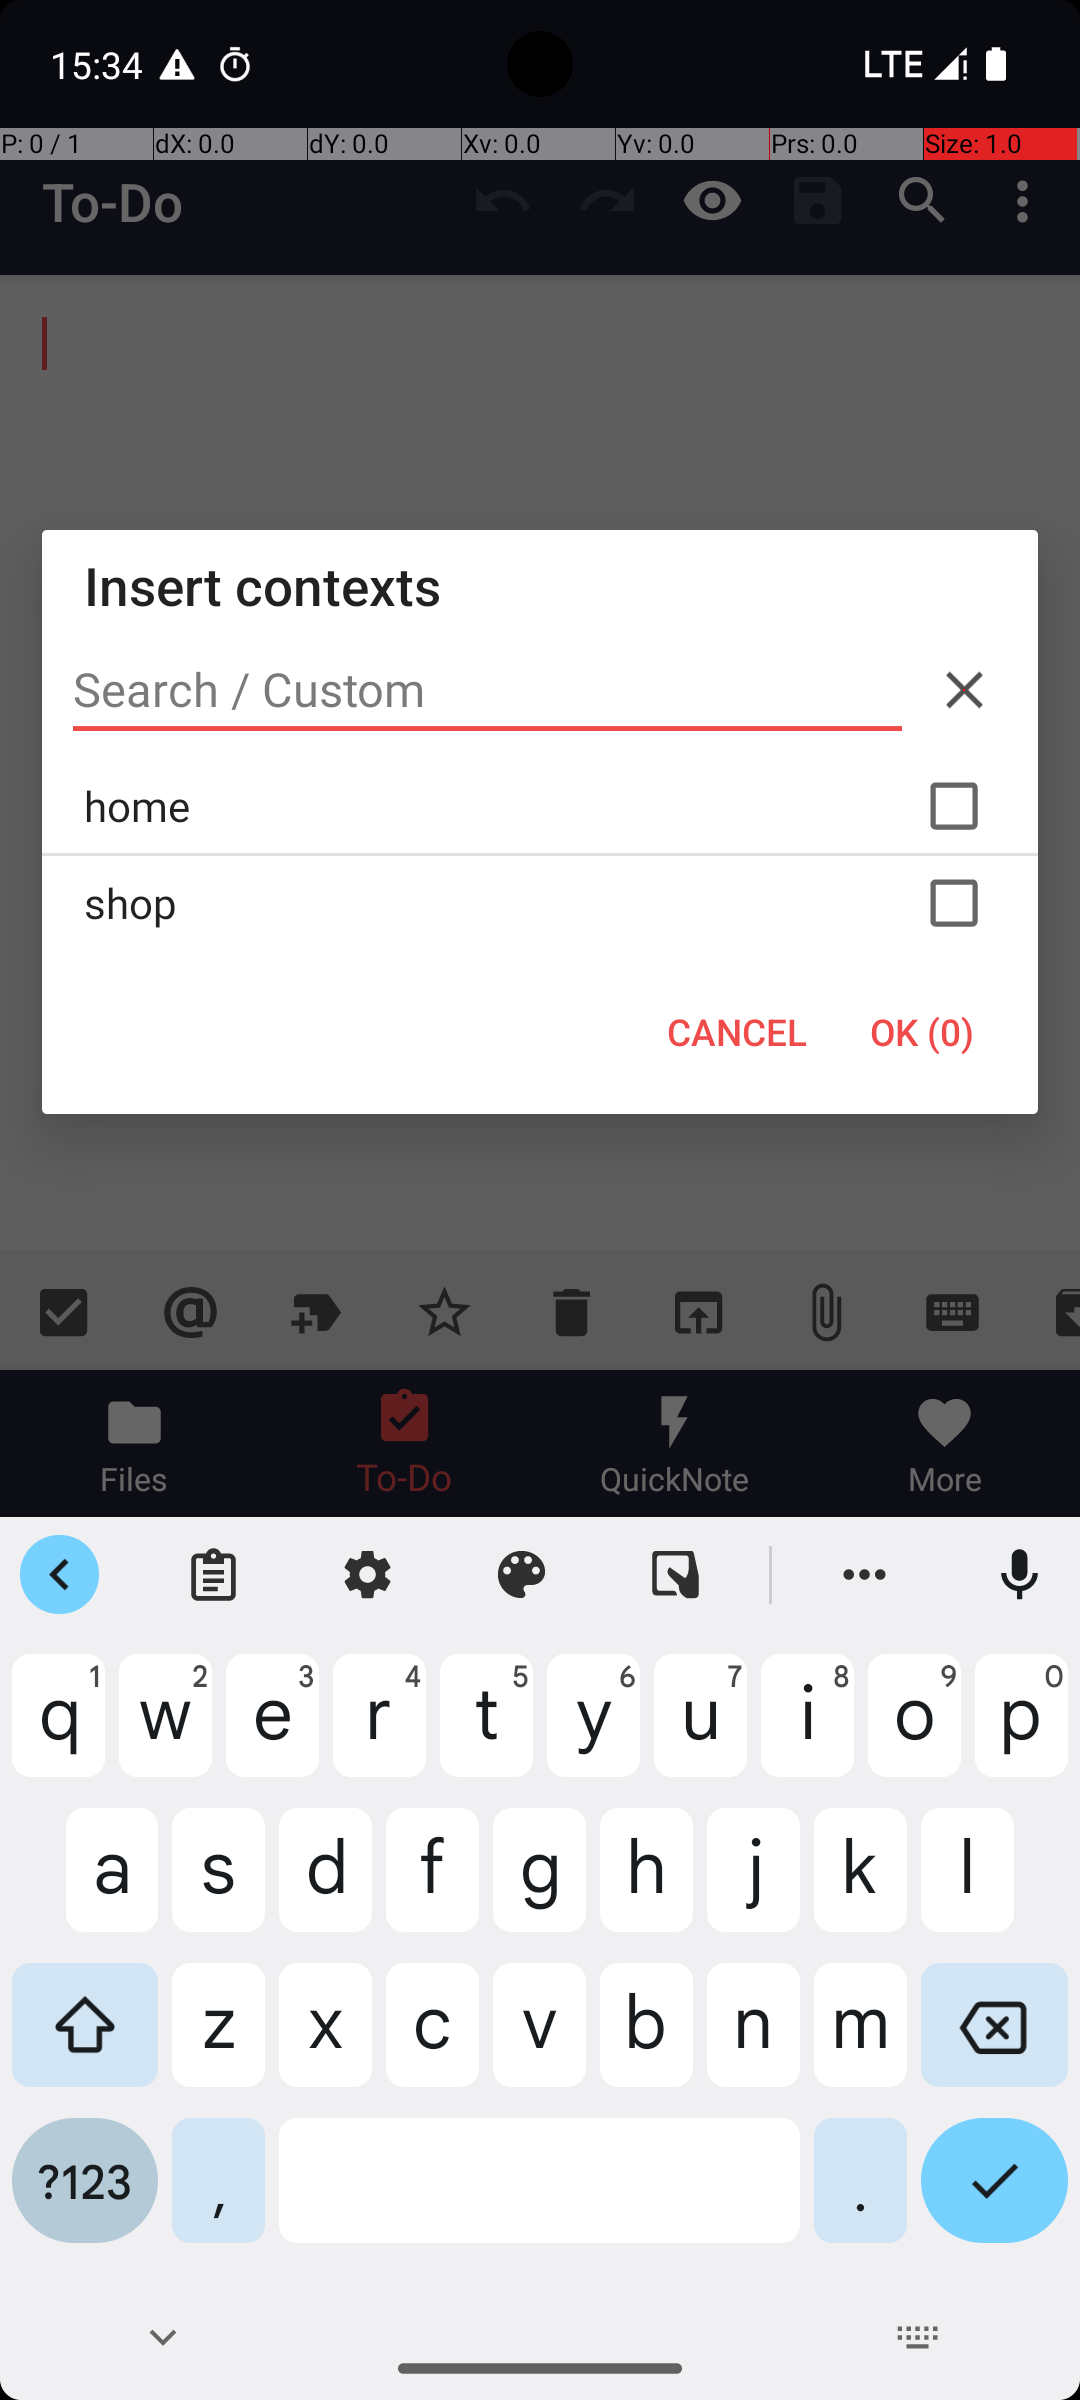 This screenshot has width=1080, height=2400. Describe the element at coordinates (922, 1032) in the screenshot. I see `OK (0)` at that location.